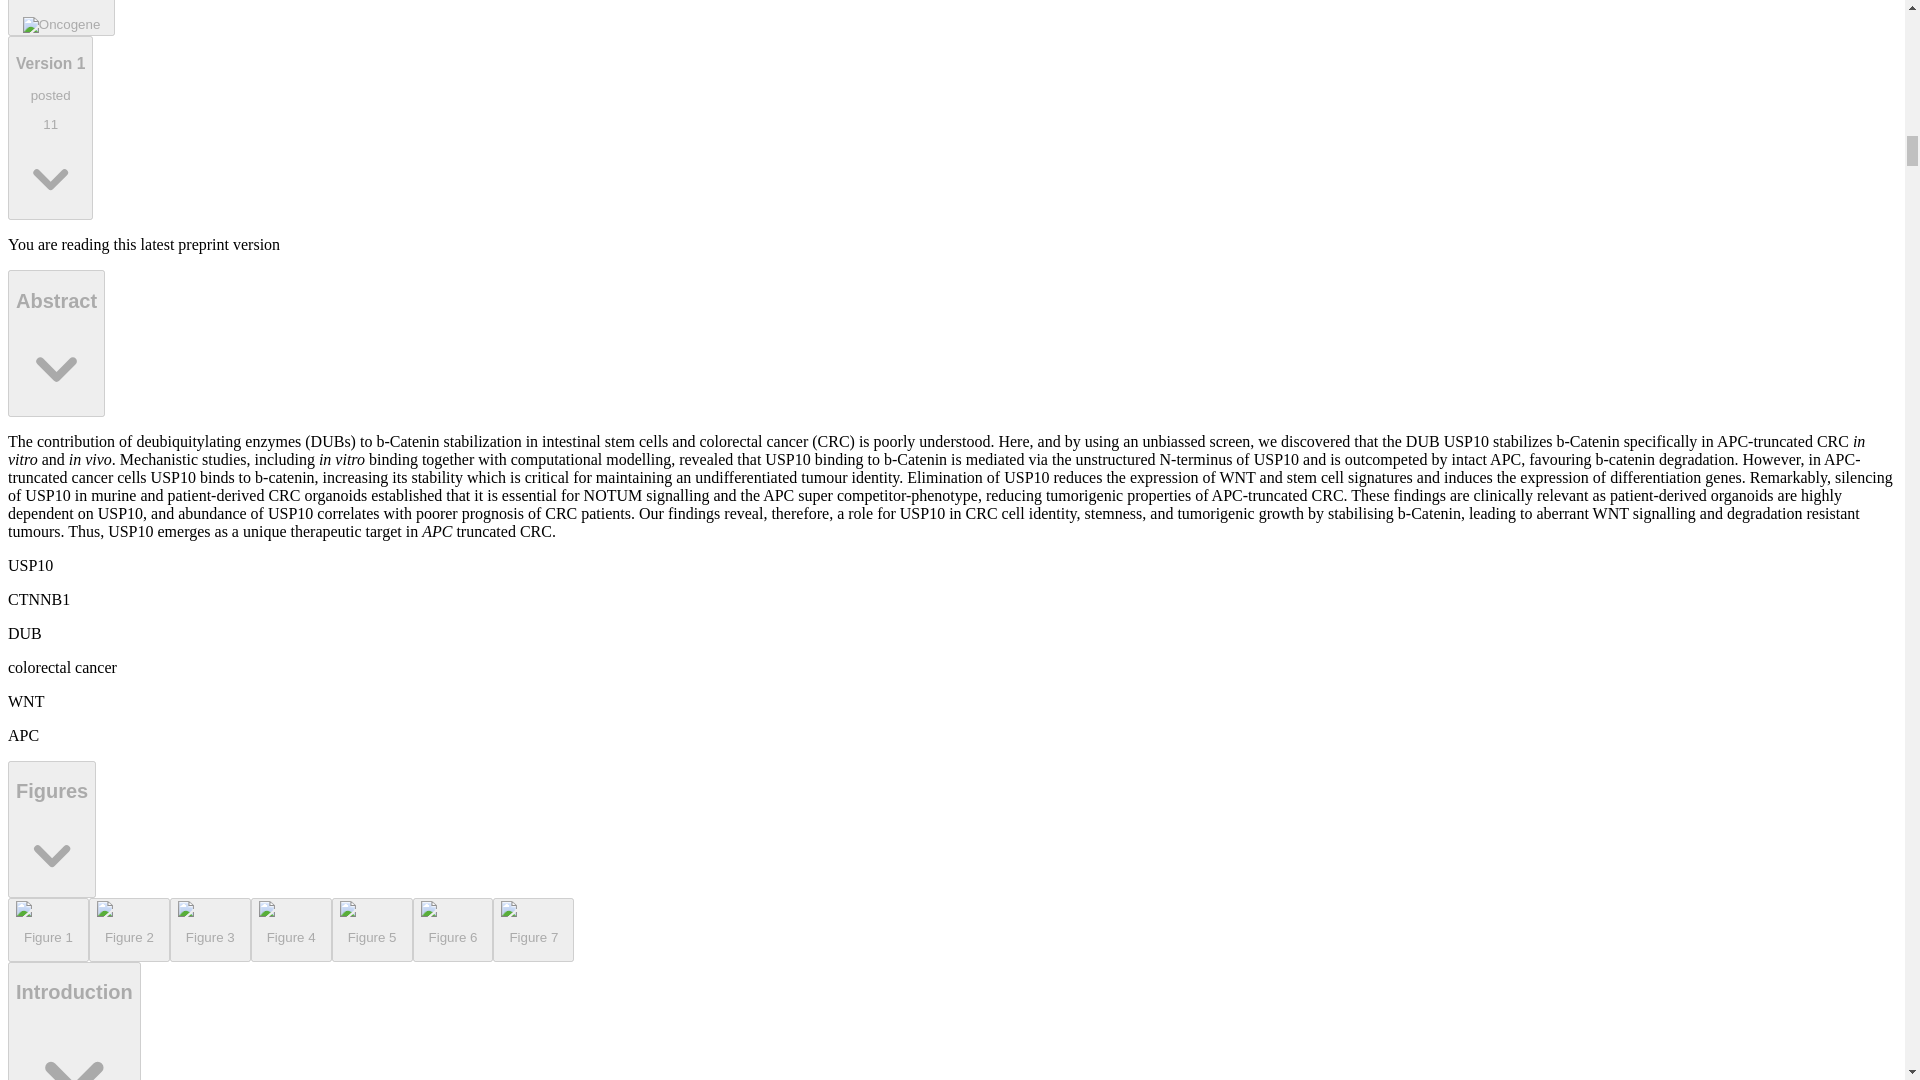 The image size is (1920, 1080). Describe the element at coordinates (61, 18) in the screenshot. I see `Figure 3` at that location.